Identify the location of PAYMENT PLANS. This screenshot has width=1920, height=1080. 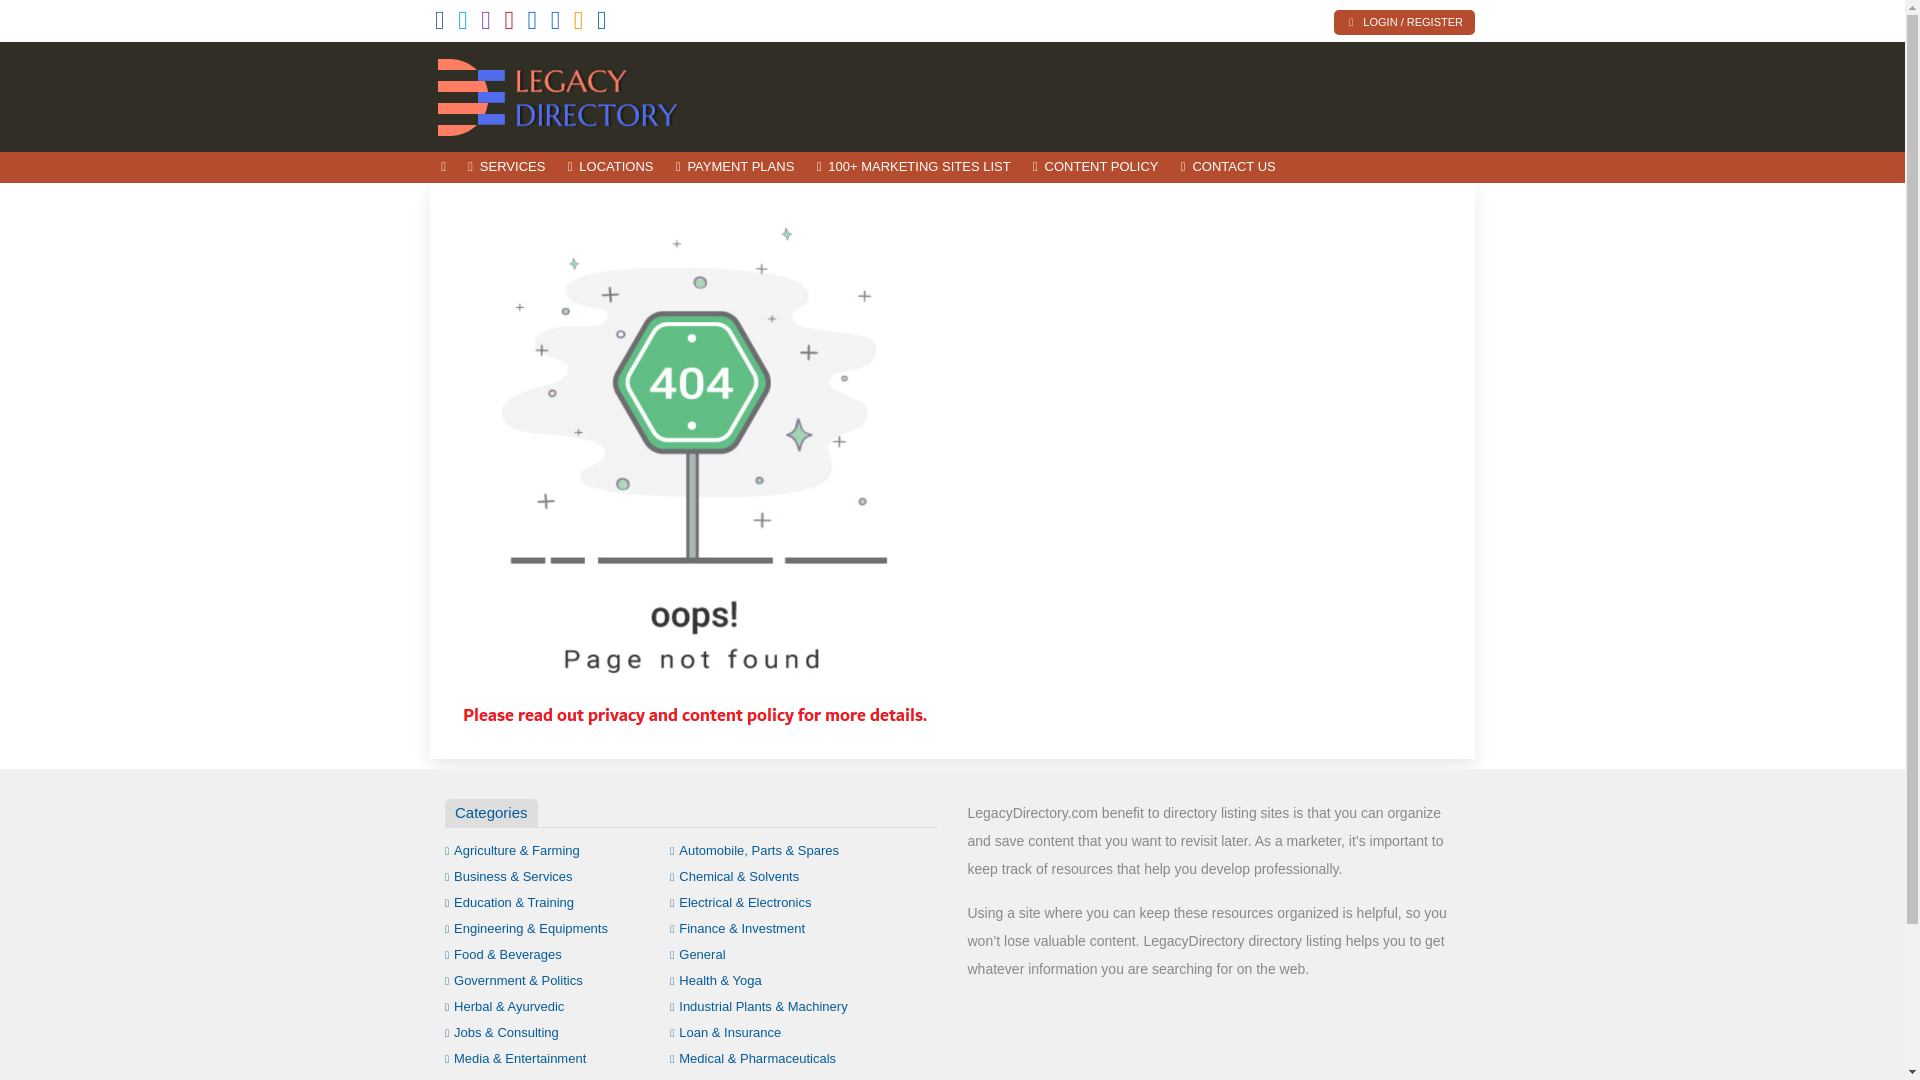
(735, 167).